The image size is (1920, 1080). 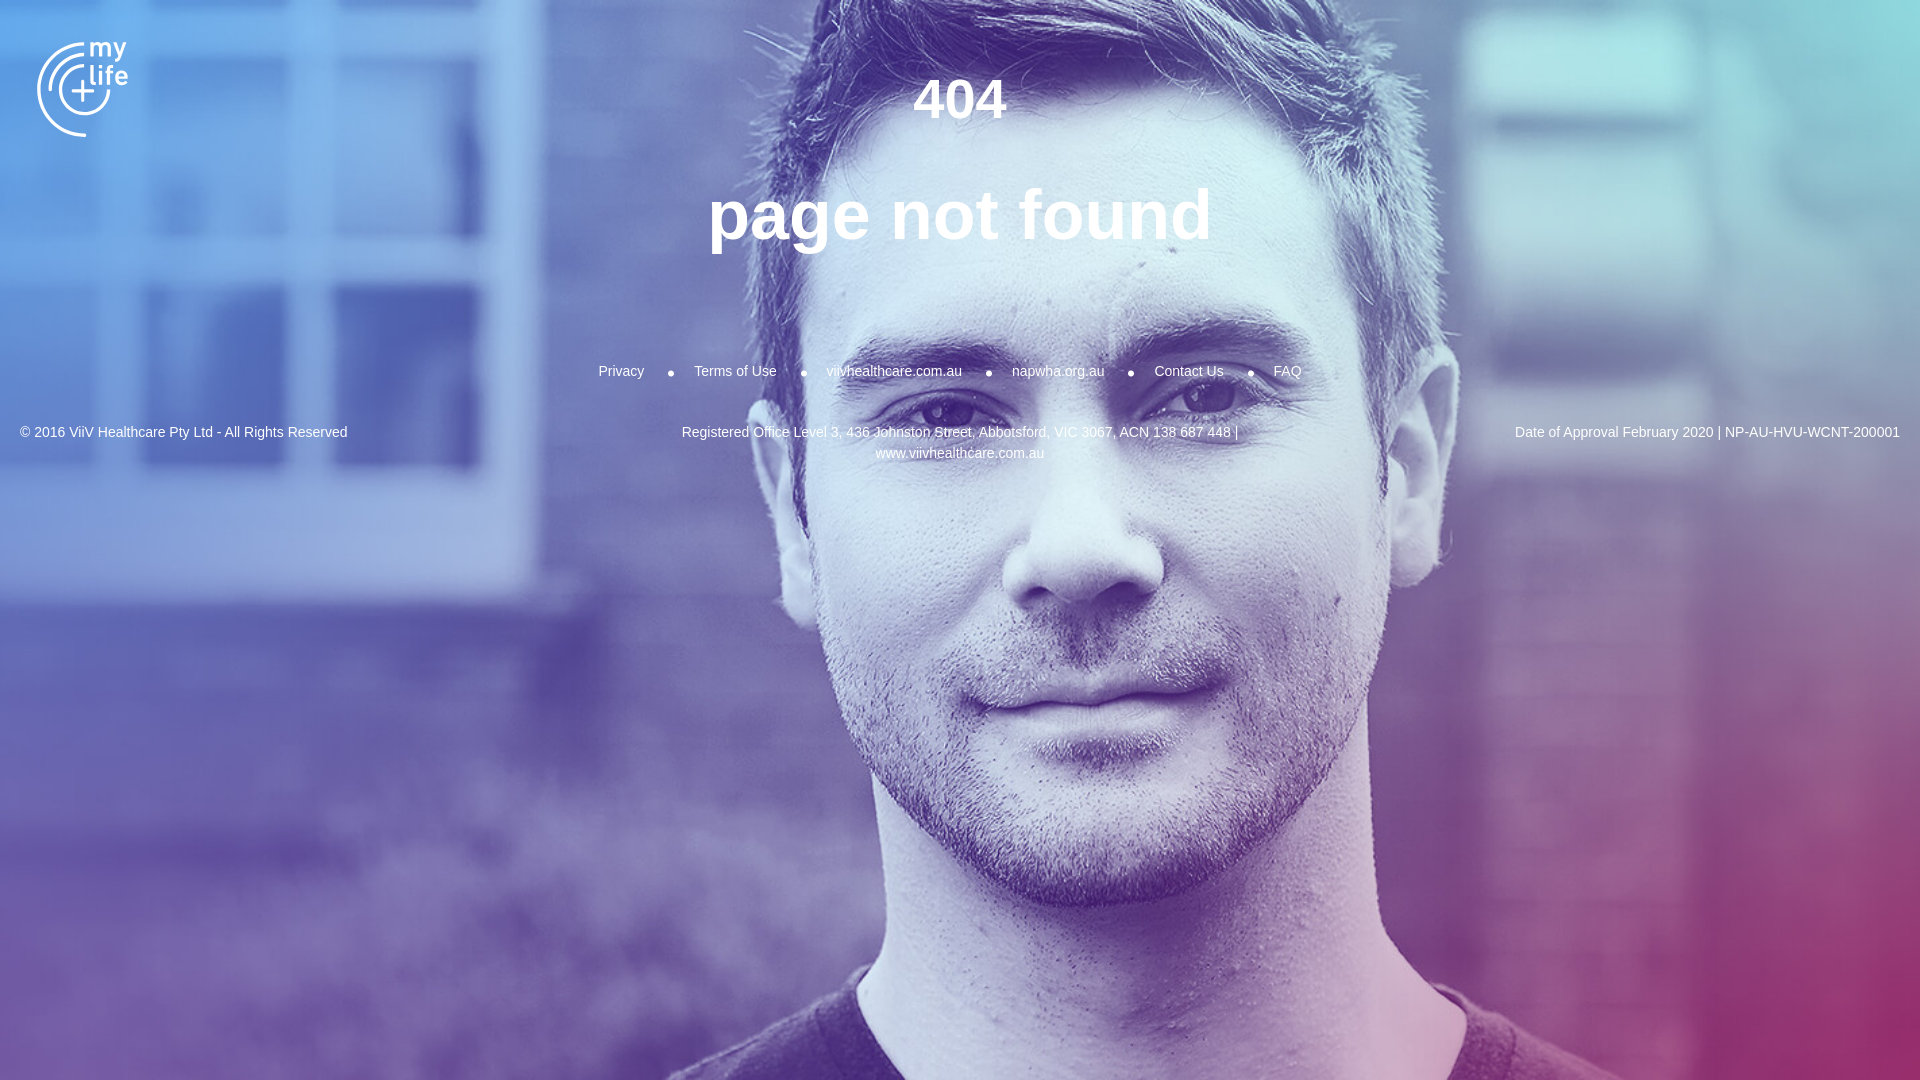 I want to click on viivhealthcare.com.au, so click(x=894, y=371).